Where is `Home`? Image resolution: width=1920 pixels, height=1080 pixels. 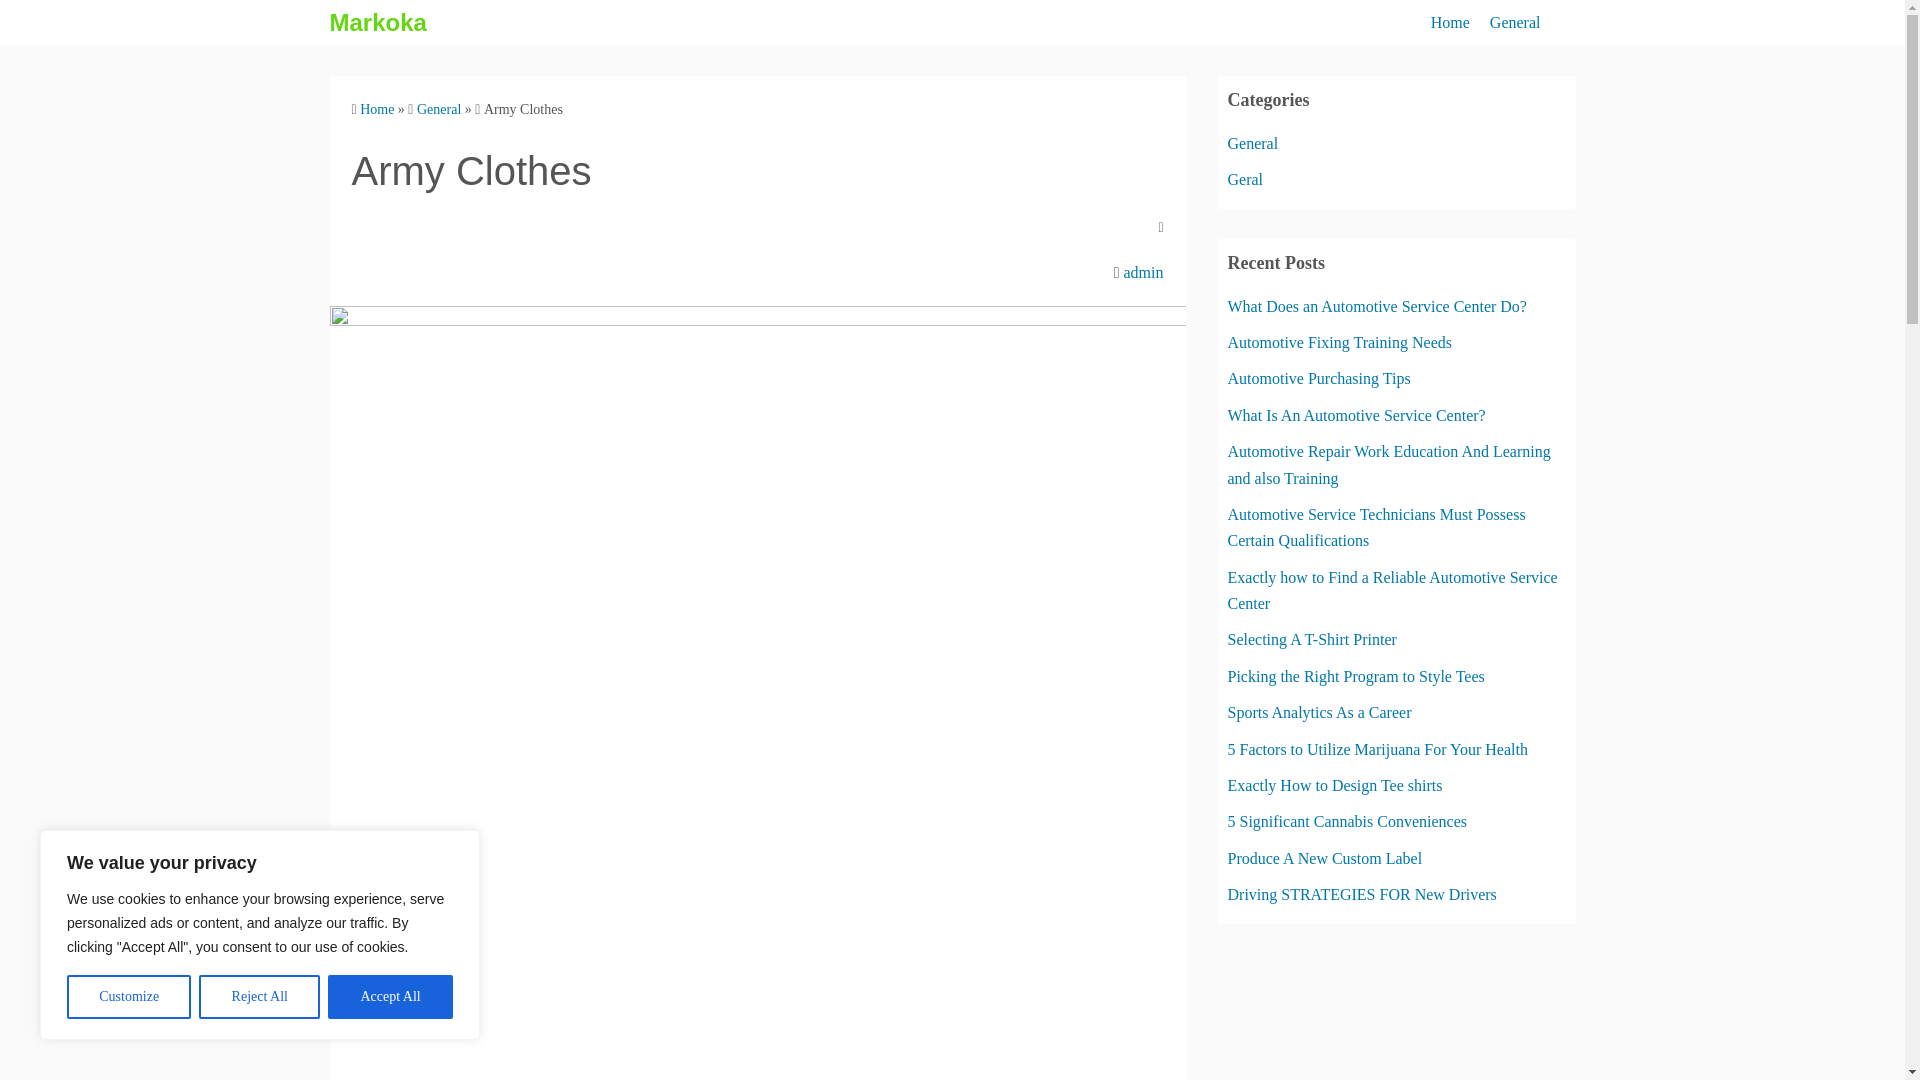 Home is located at coordinates (376, 108).